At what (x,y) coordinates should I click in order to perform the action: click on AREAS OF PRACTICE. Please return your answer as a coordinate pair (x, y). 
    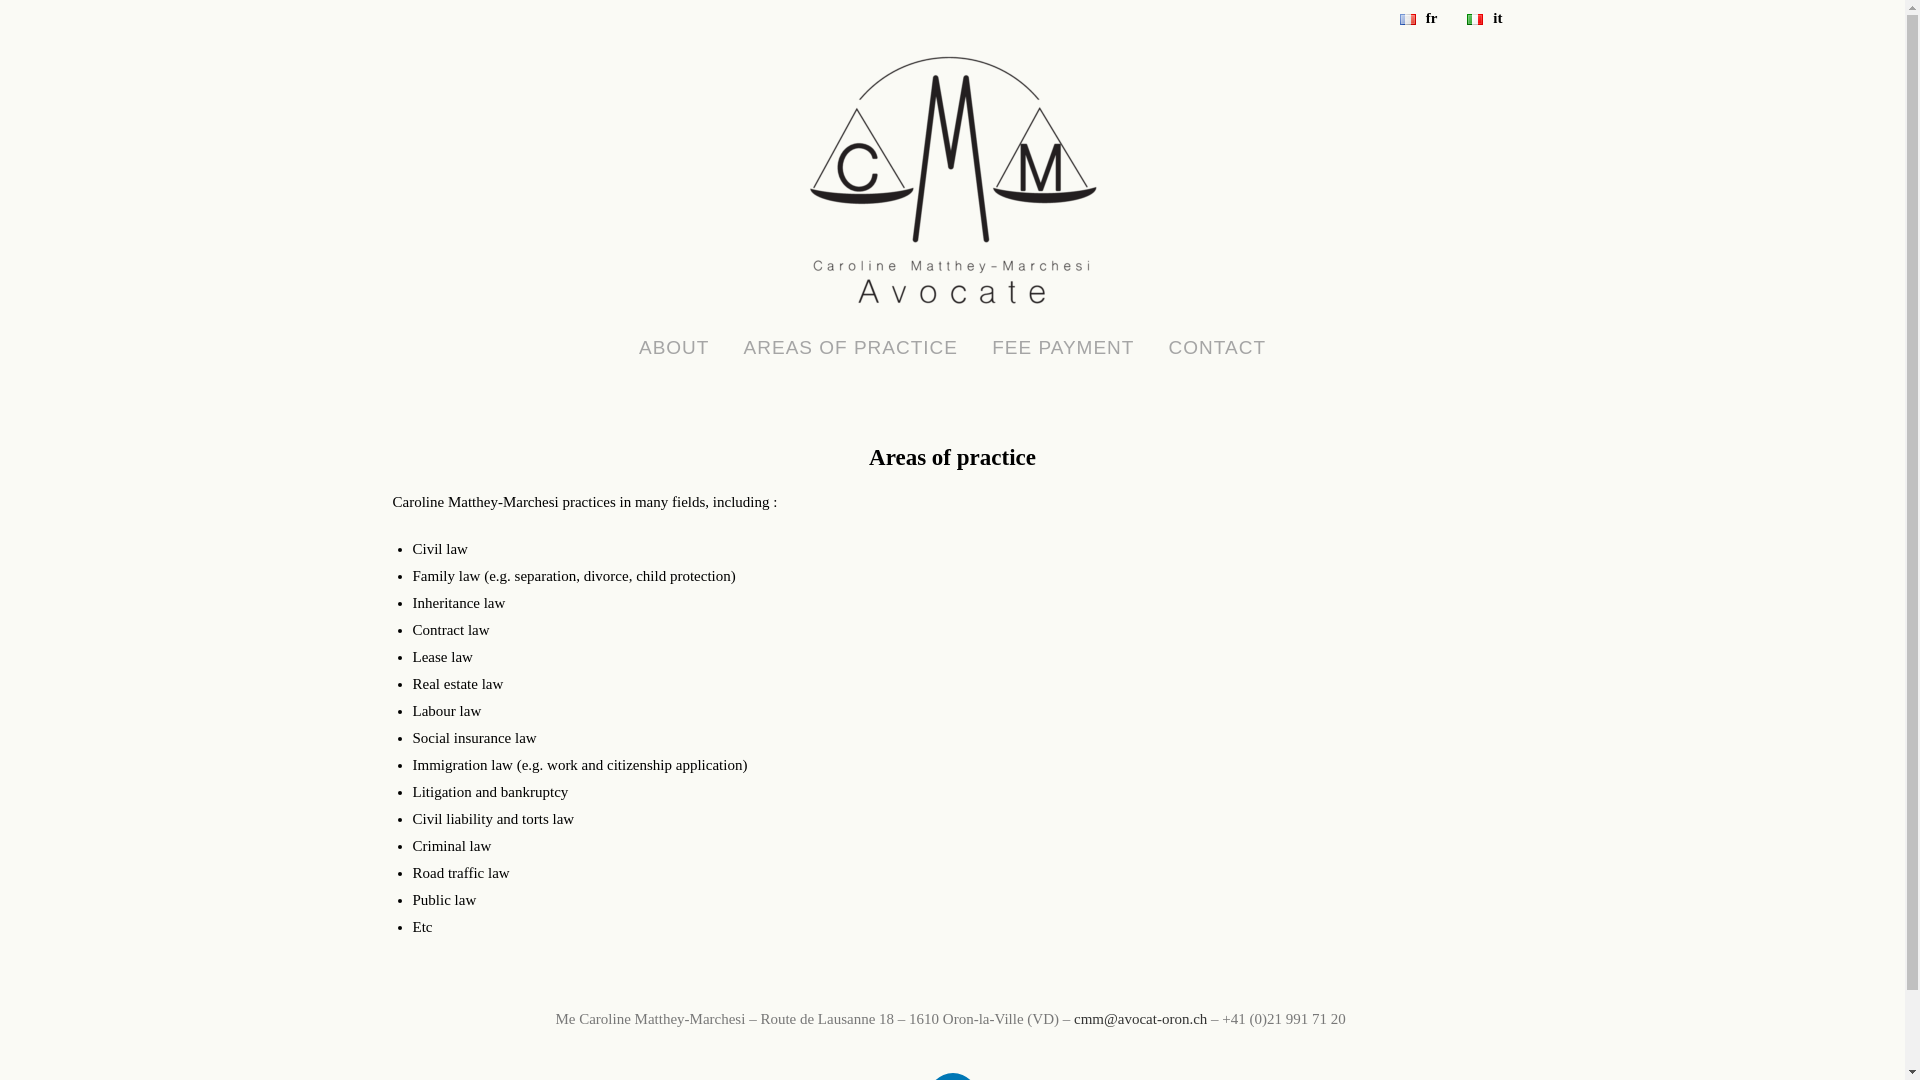
    Looking at the image, I should click on (850, 348).